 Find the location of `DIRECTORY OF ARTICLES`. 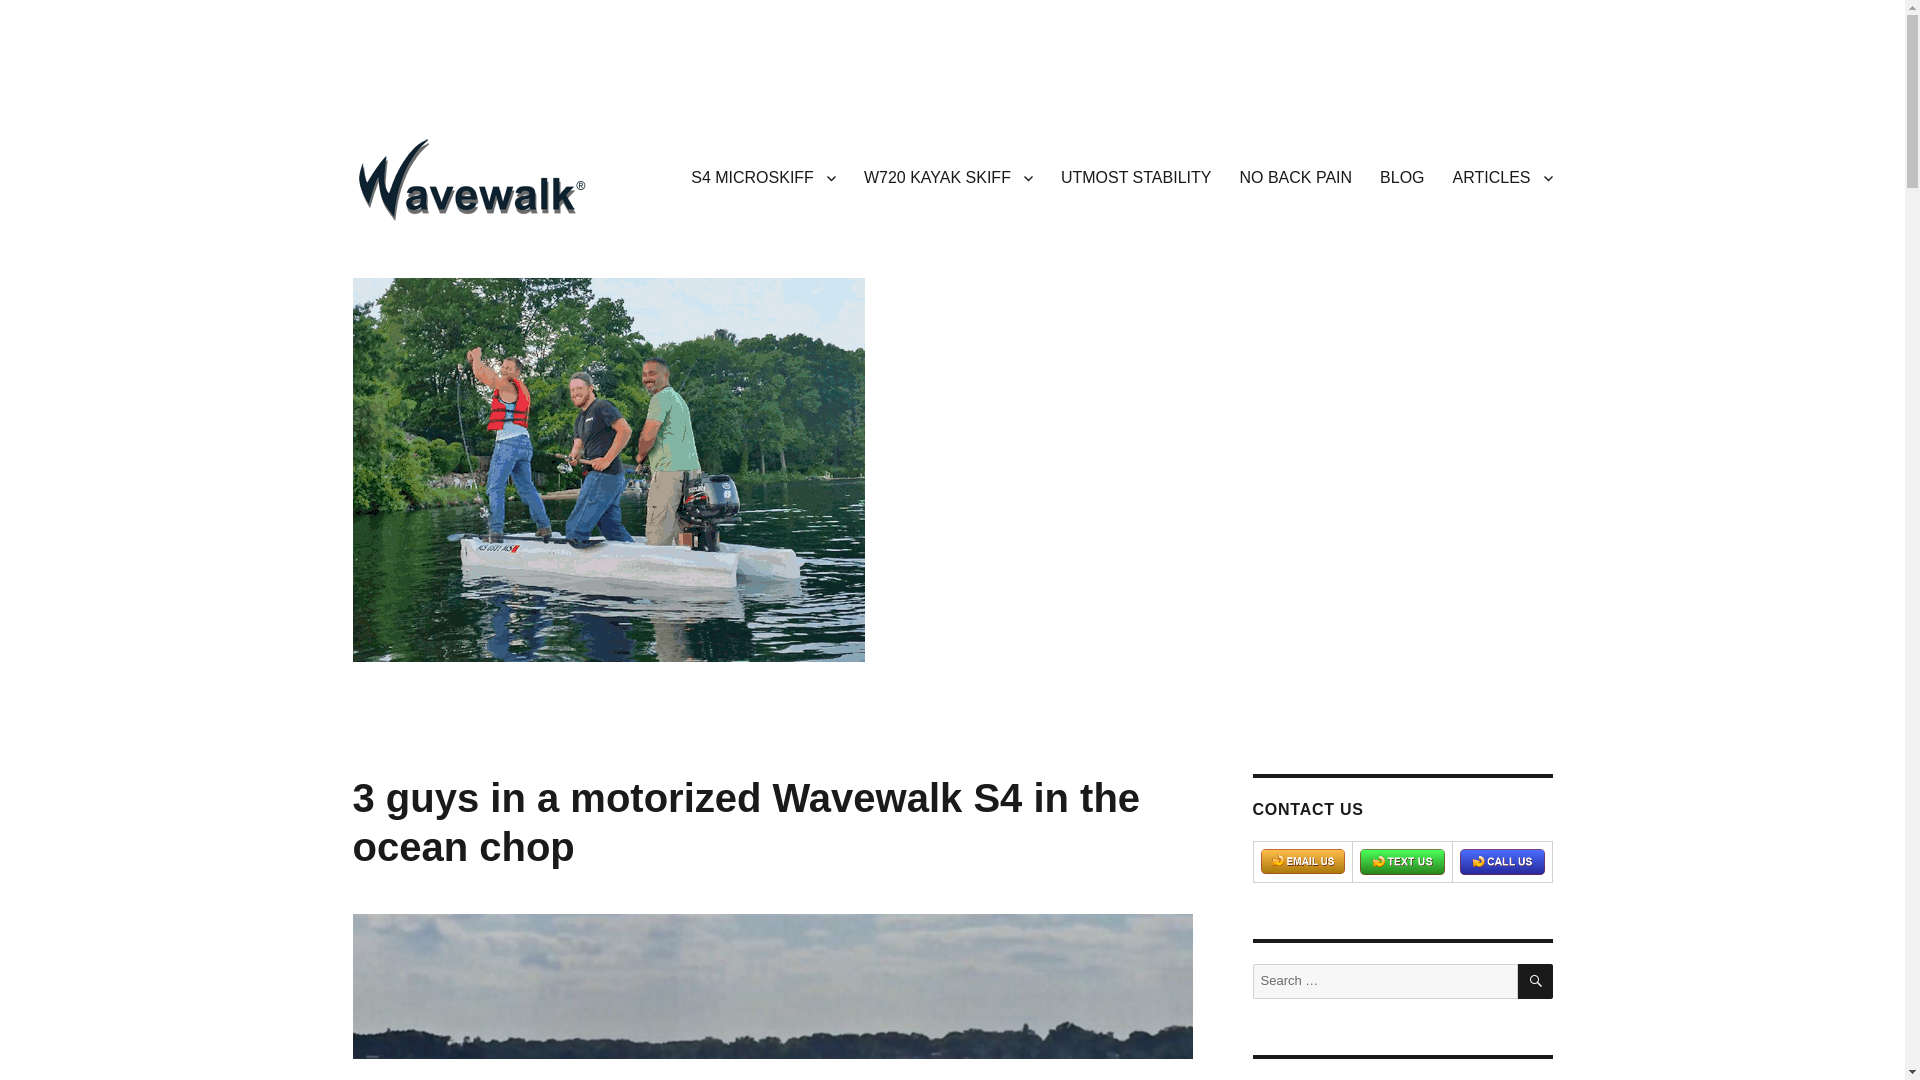

DIRECTORY OF ARTICLES is located at coordinates (1502, 176).